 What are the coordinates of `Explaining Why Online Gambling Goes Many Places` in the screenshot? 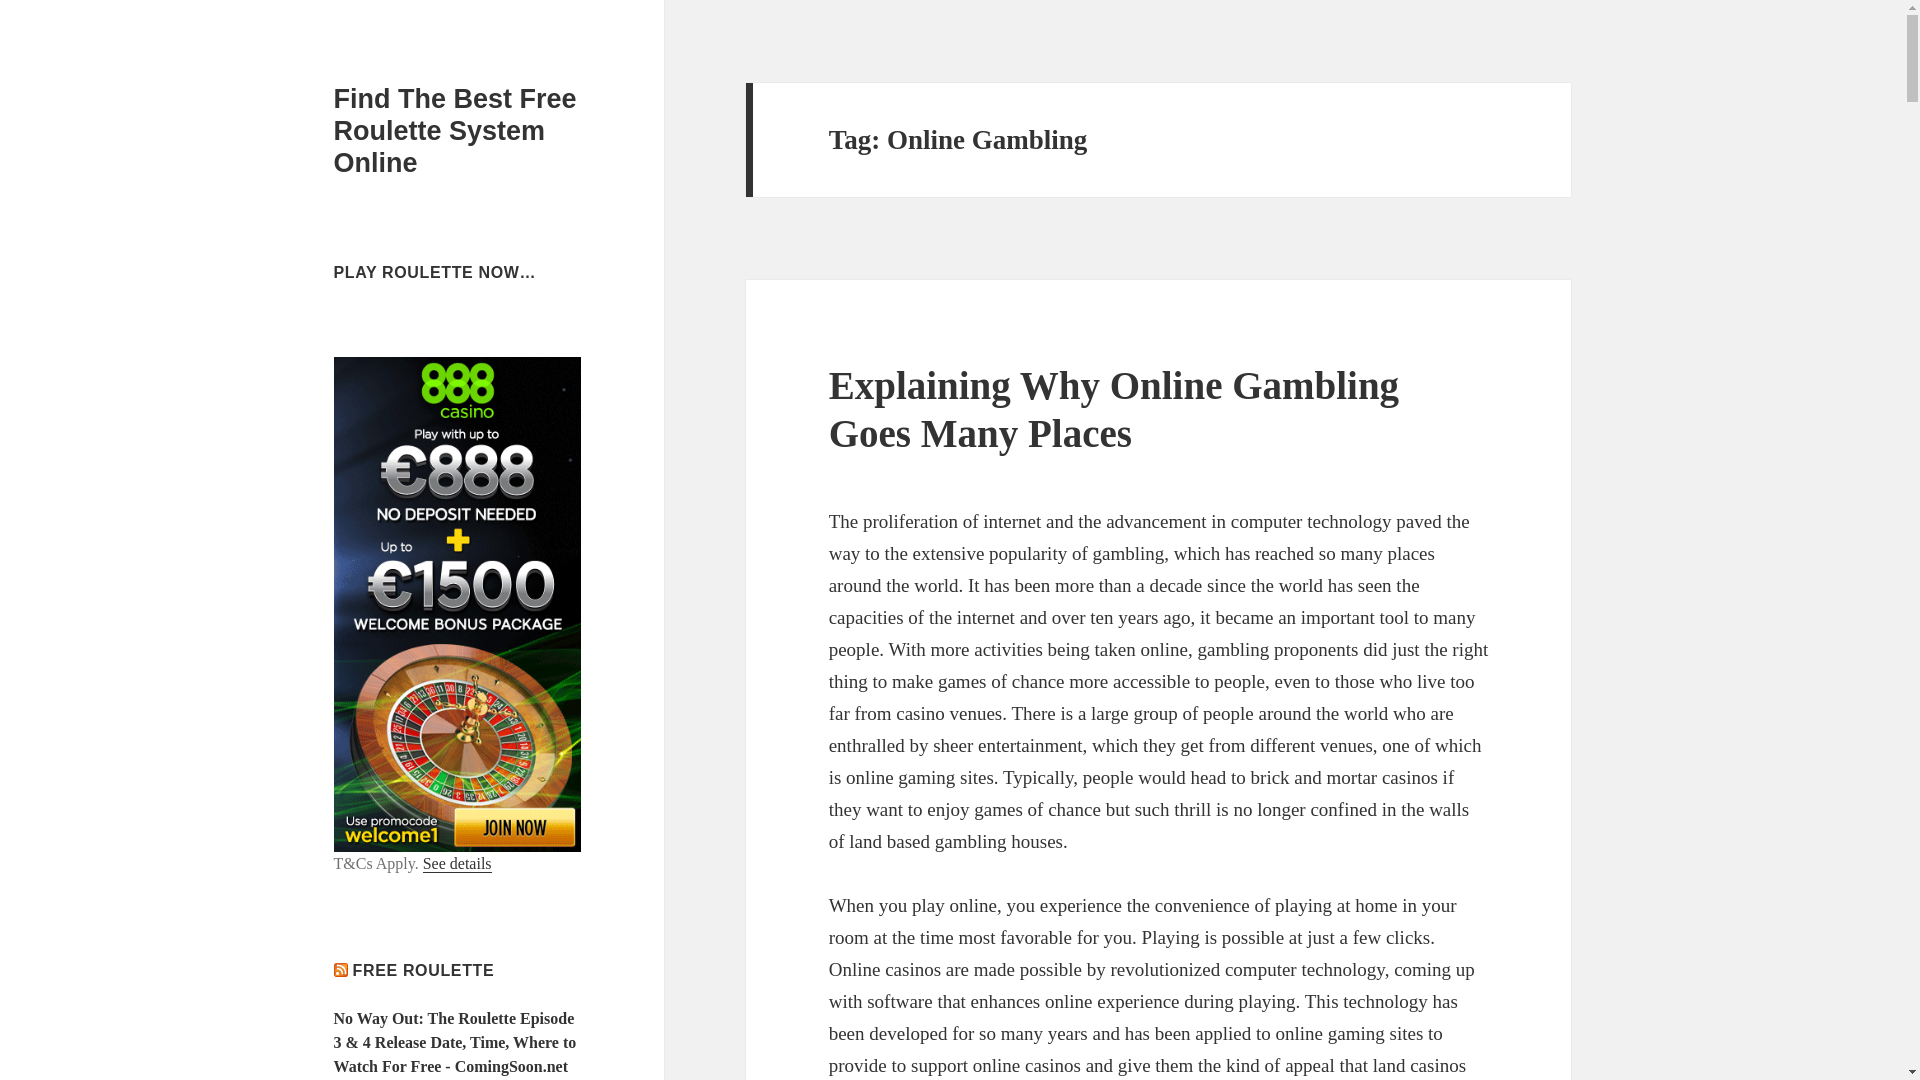 It's located at (1114, 408).